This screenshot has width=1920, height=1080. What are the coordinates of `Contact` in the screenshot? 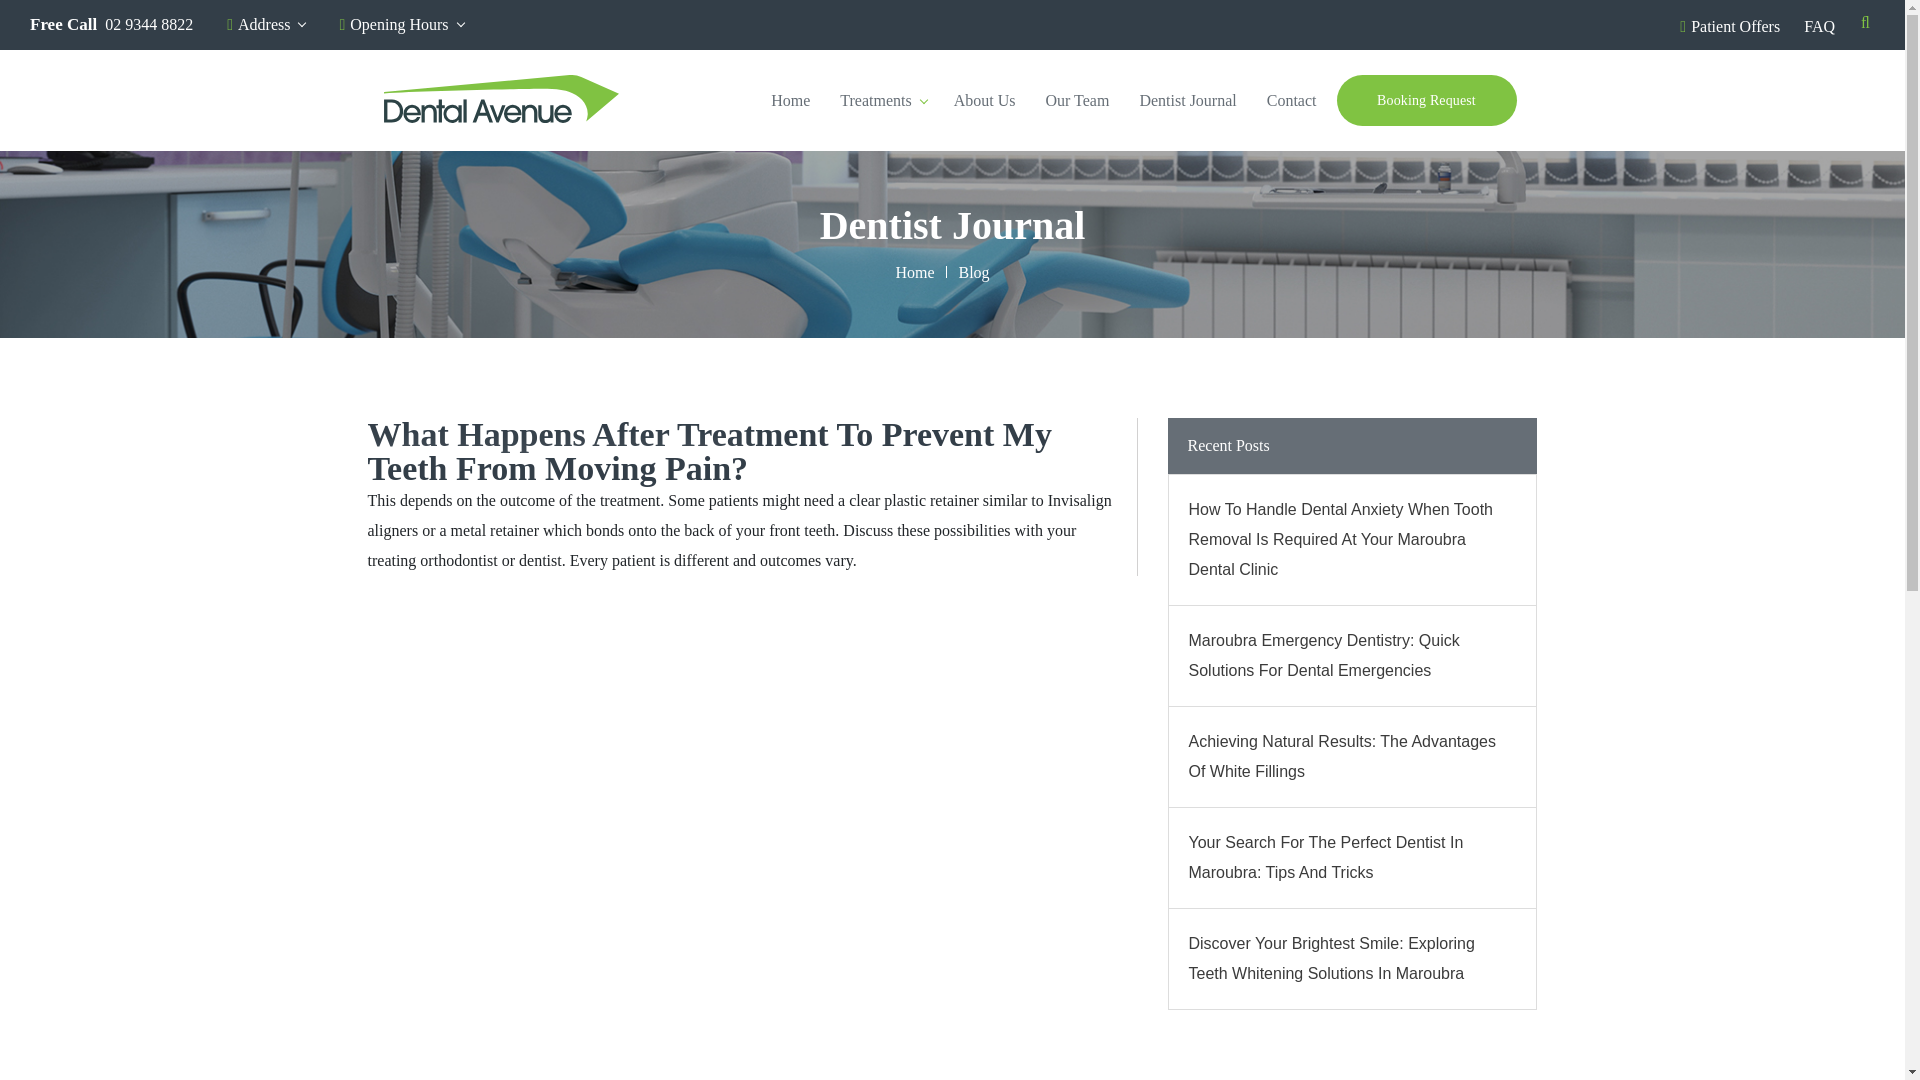 It's located at (1292, 99).